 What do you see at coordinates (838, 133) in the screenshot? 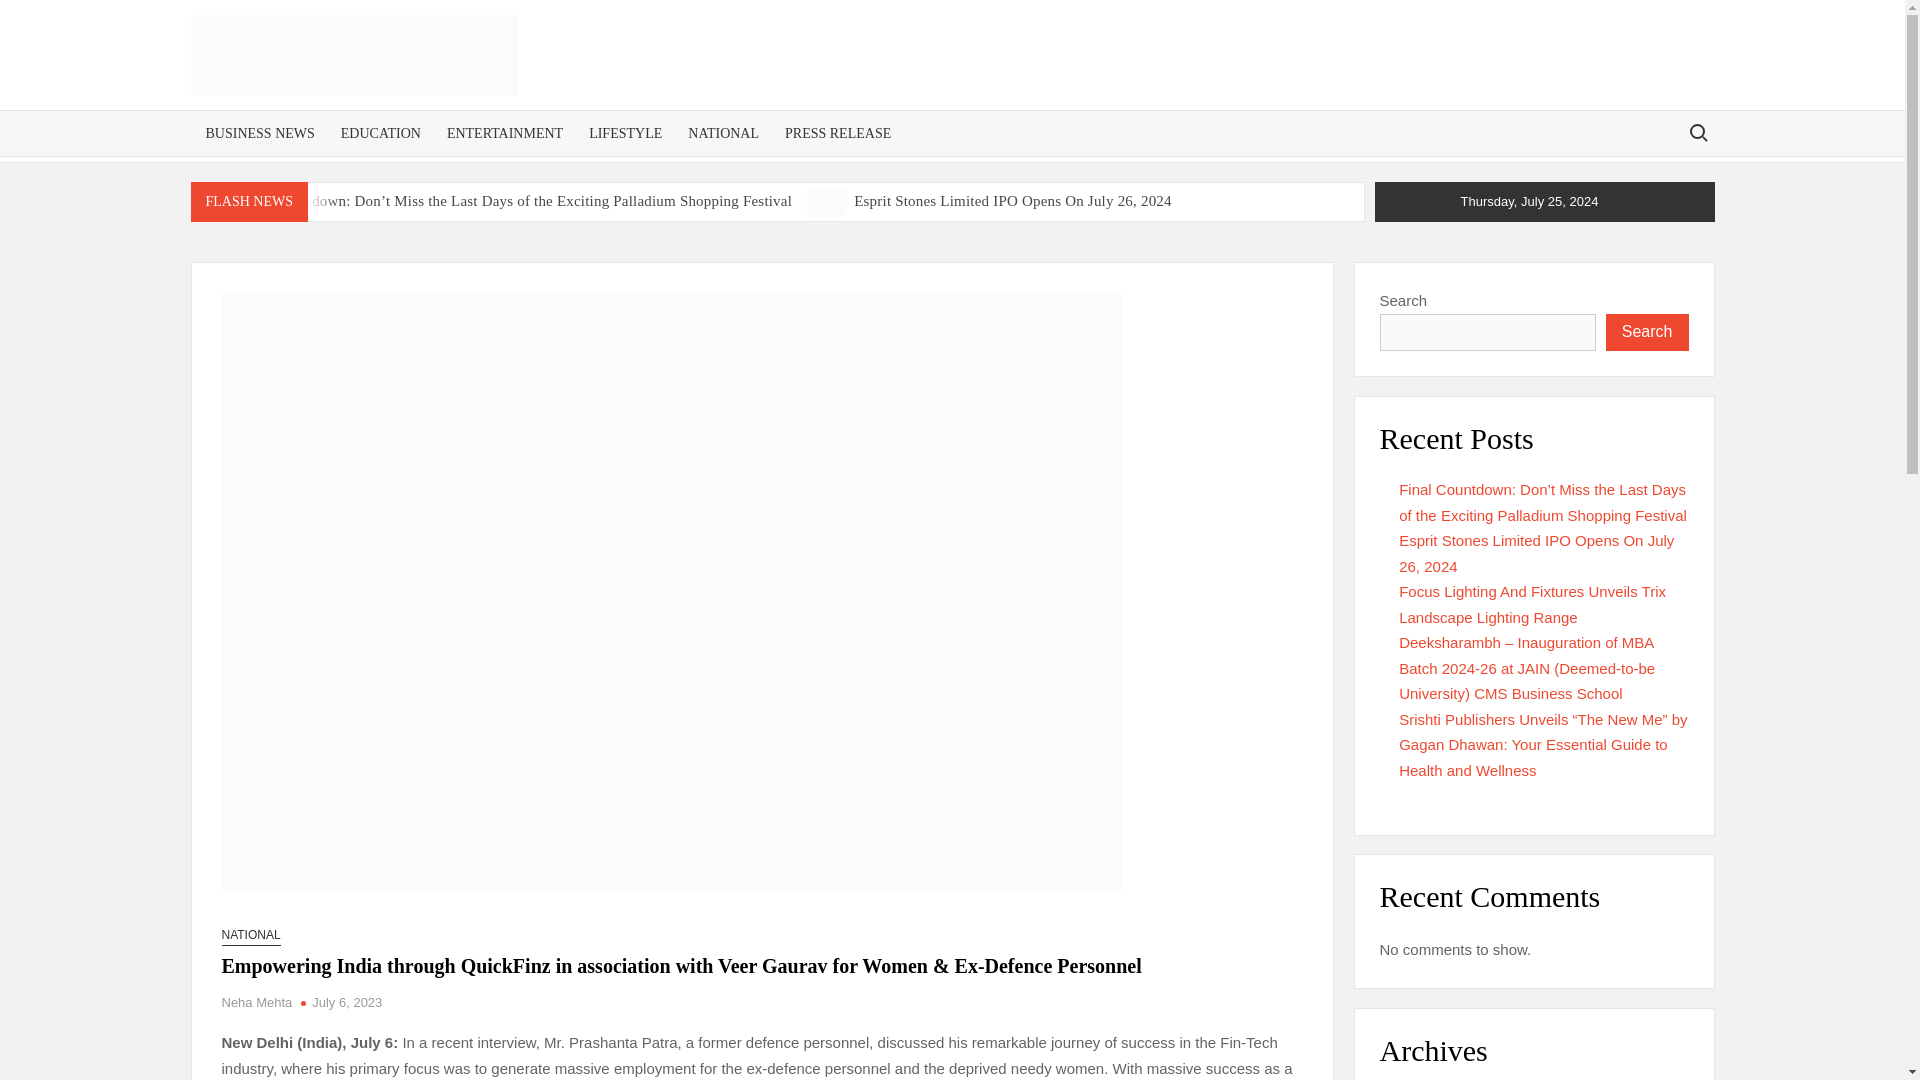
I see `PRESS RELEASE` at bounding box center [838, 133].